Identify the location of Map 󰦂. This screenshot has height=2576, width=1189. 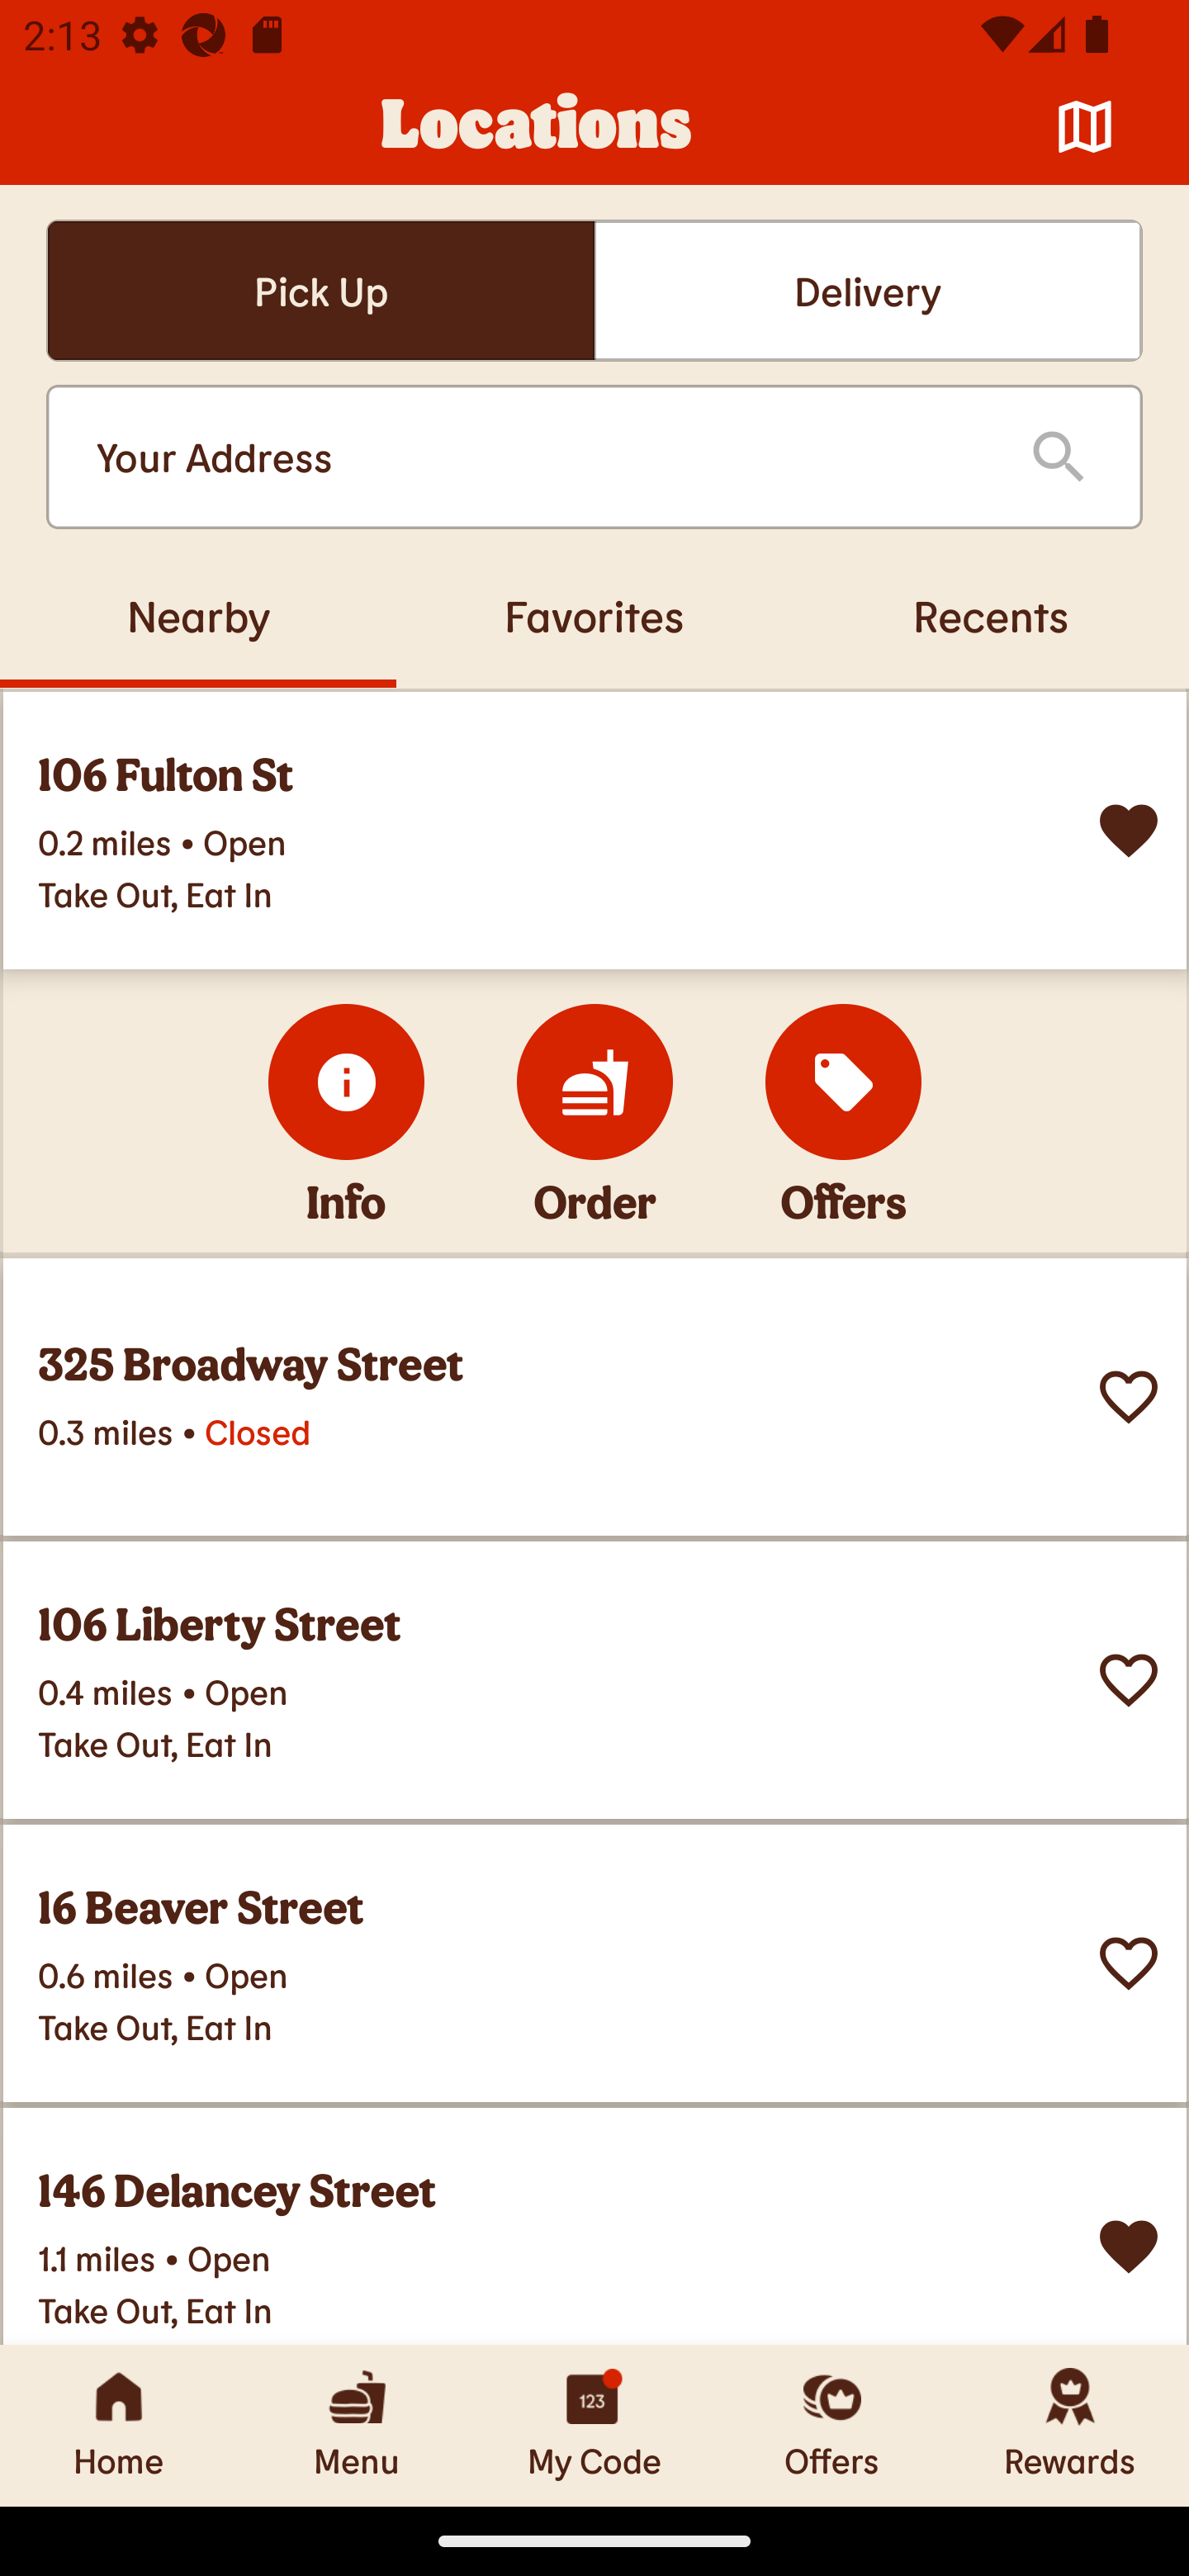
(1085, 127).